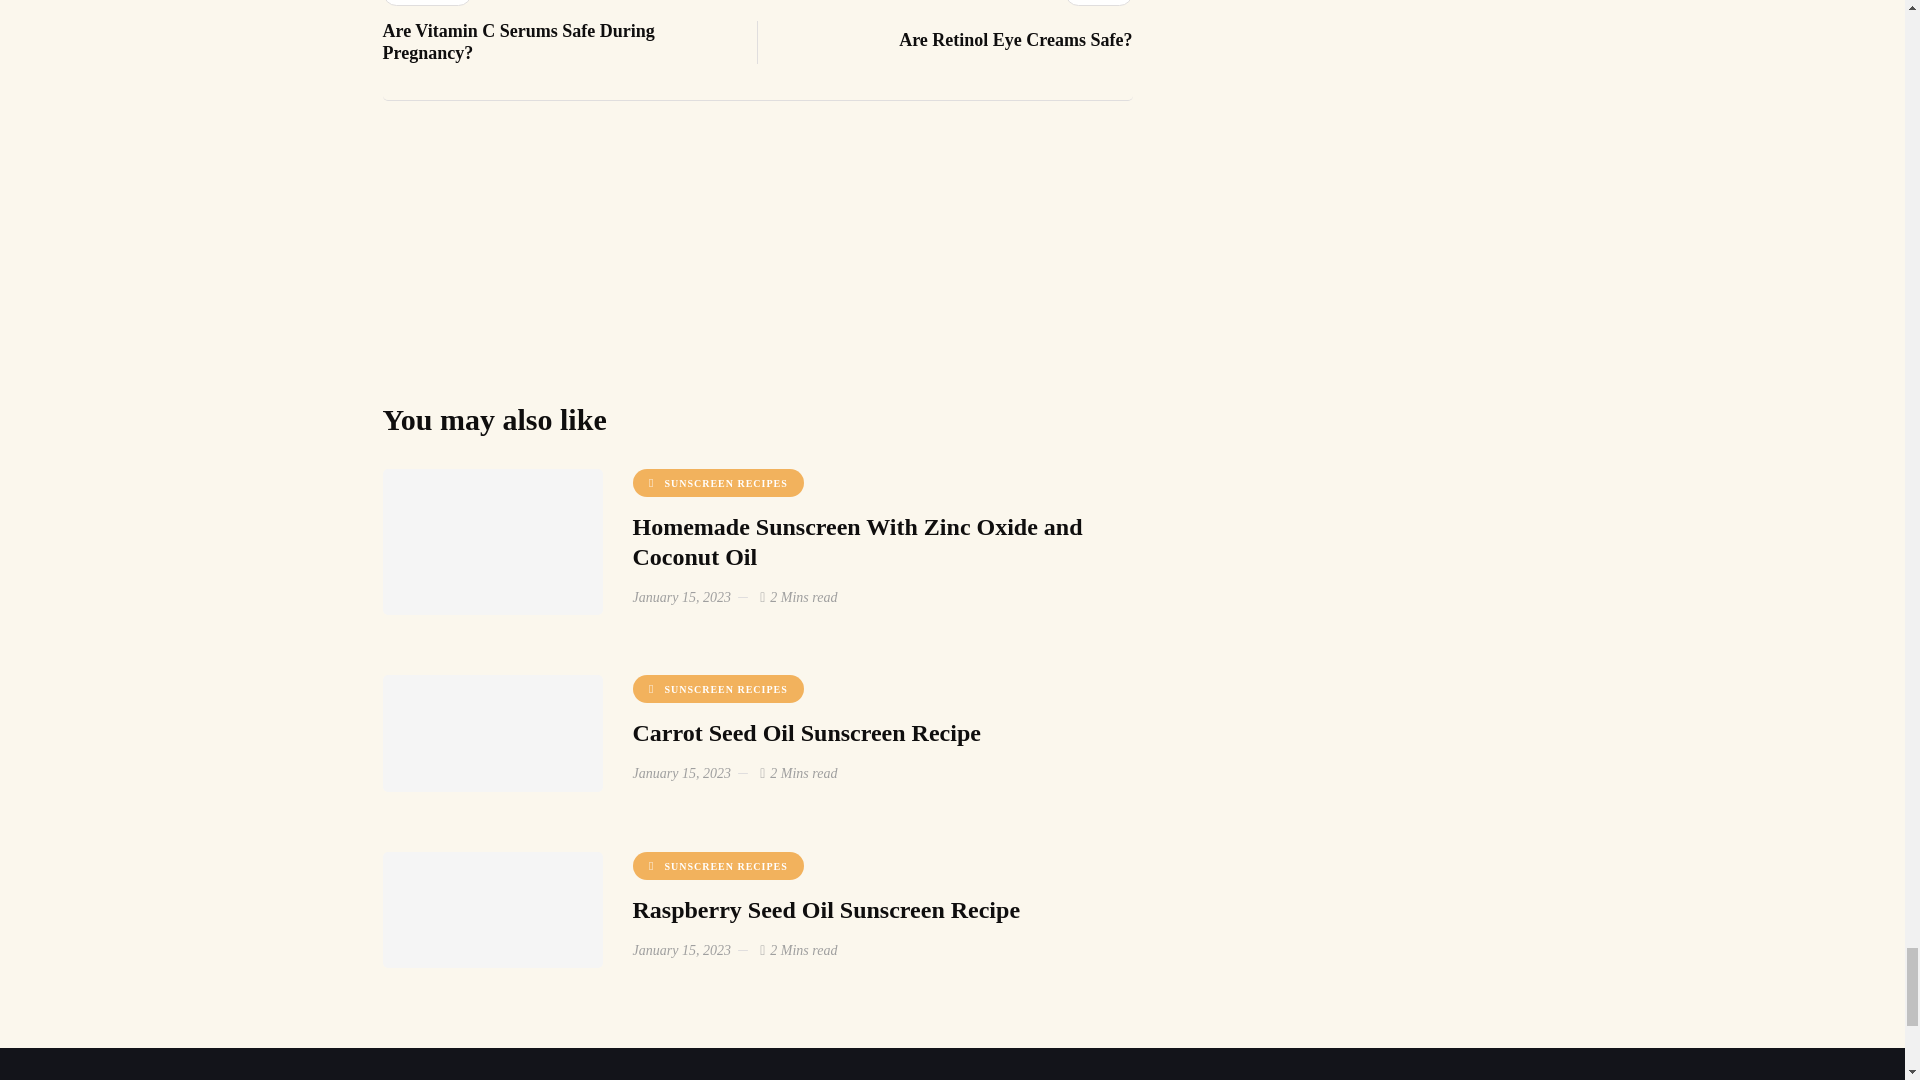  I want to click on Homemade Sunscreen With Zinc Oxide and Coconut Oil, so click(945, 29).